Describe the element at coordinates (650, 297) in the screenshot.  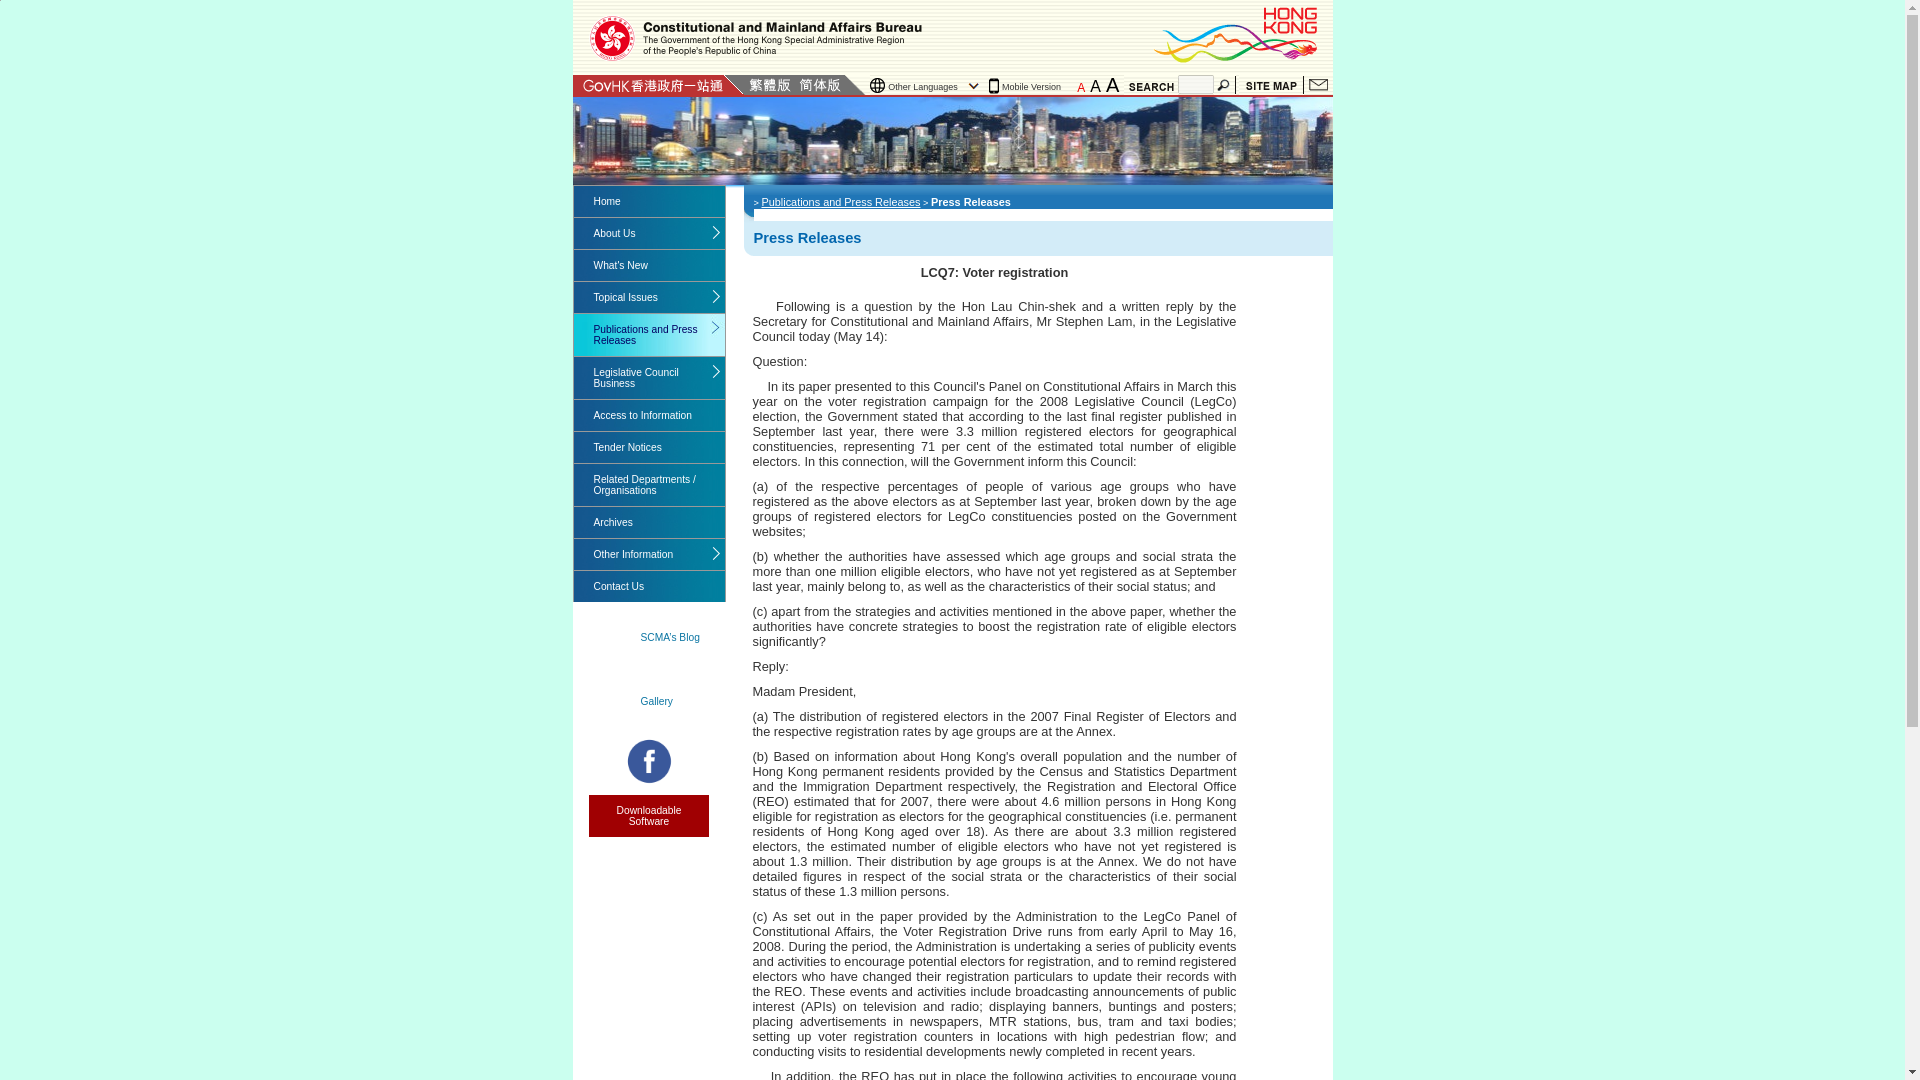
I see `Topical Issues` at that location.